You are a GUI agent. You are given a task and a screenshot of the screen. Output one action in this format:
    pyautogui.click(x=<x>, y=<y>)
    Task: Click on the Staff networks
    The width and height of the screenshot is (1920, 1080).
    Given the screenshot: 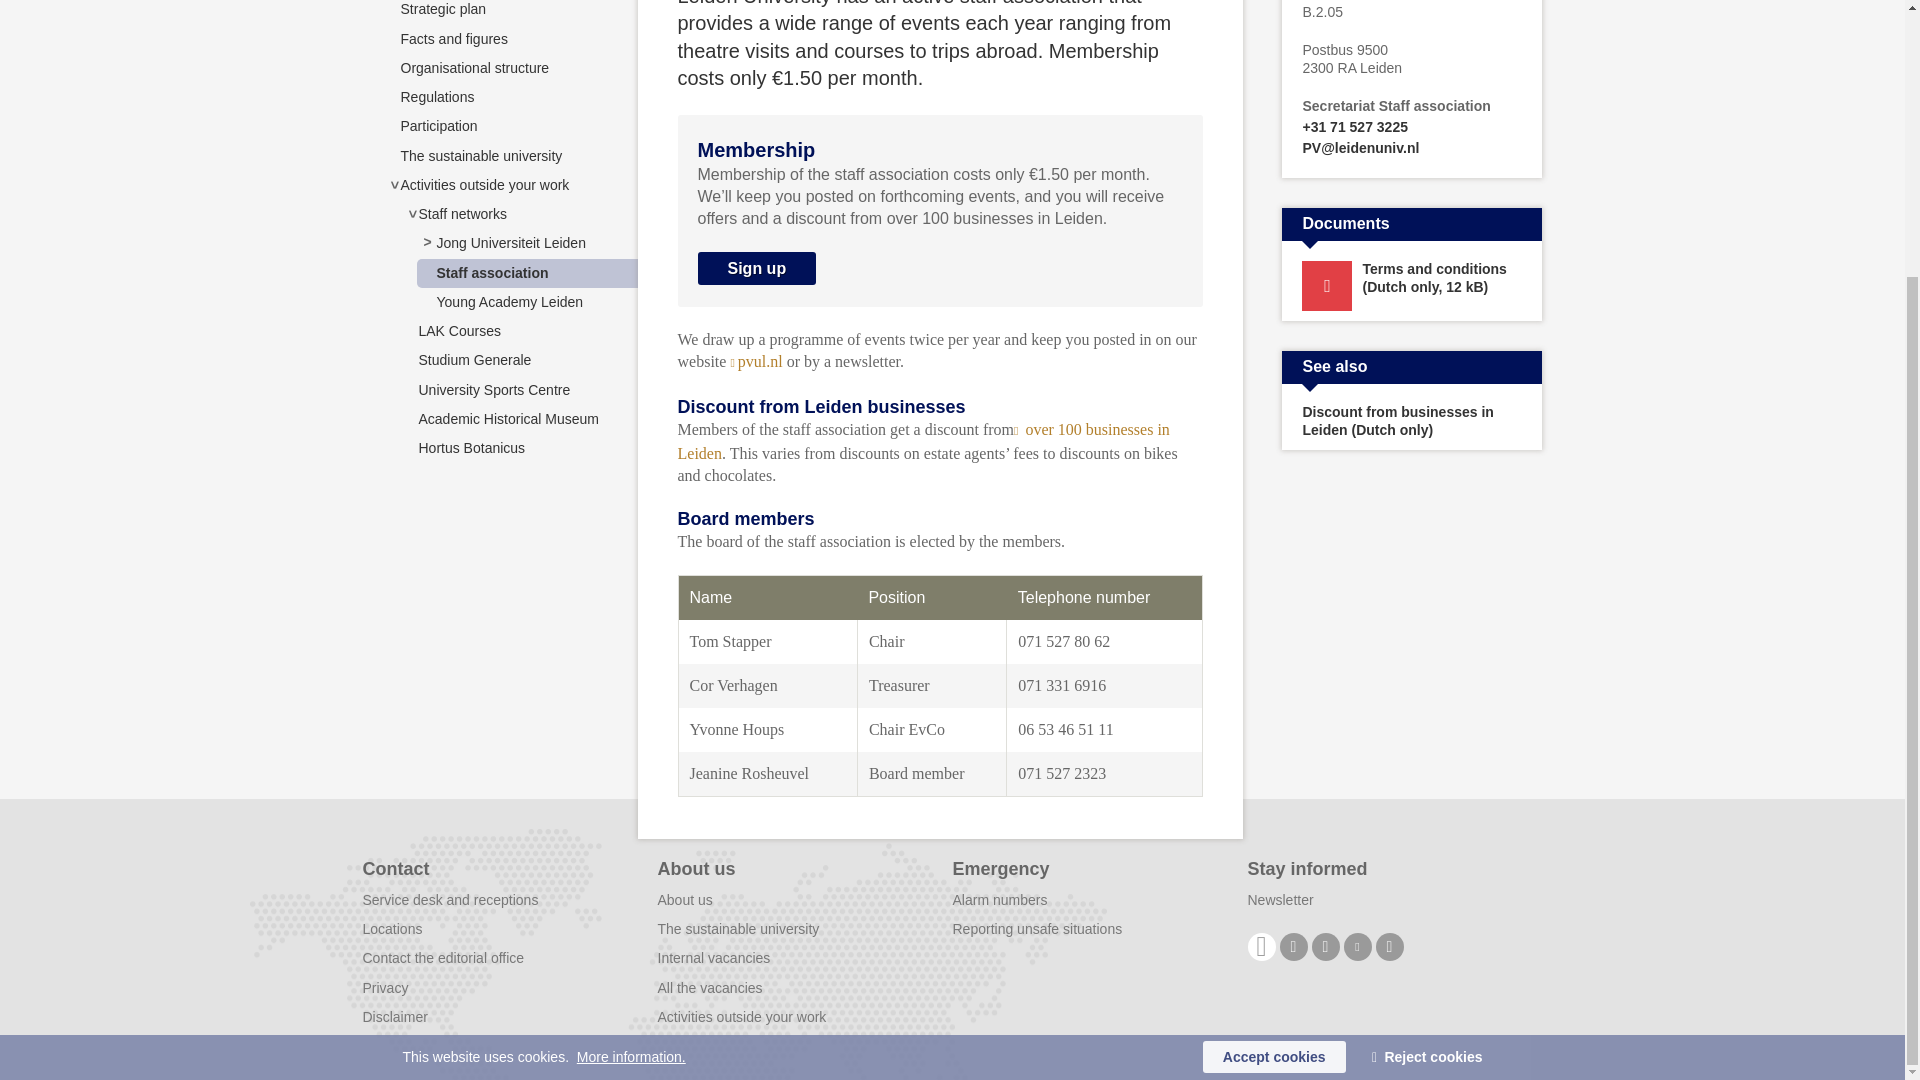 What is the action you would take?
    pyautogui.click(x=462, y=214)
    